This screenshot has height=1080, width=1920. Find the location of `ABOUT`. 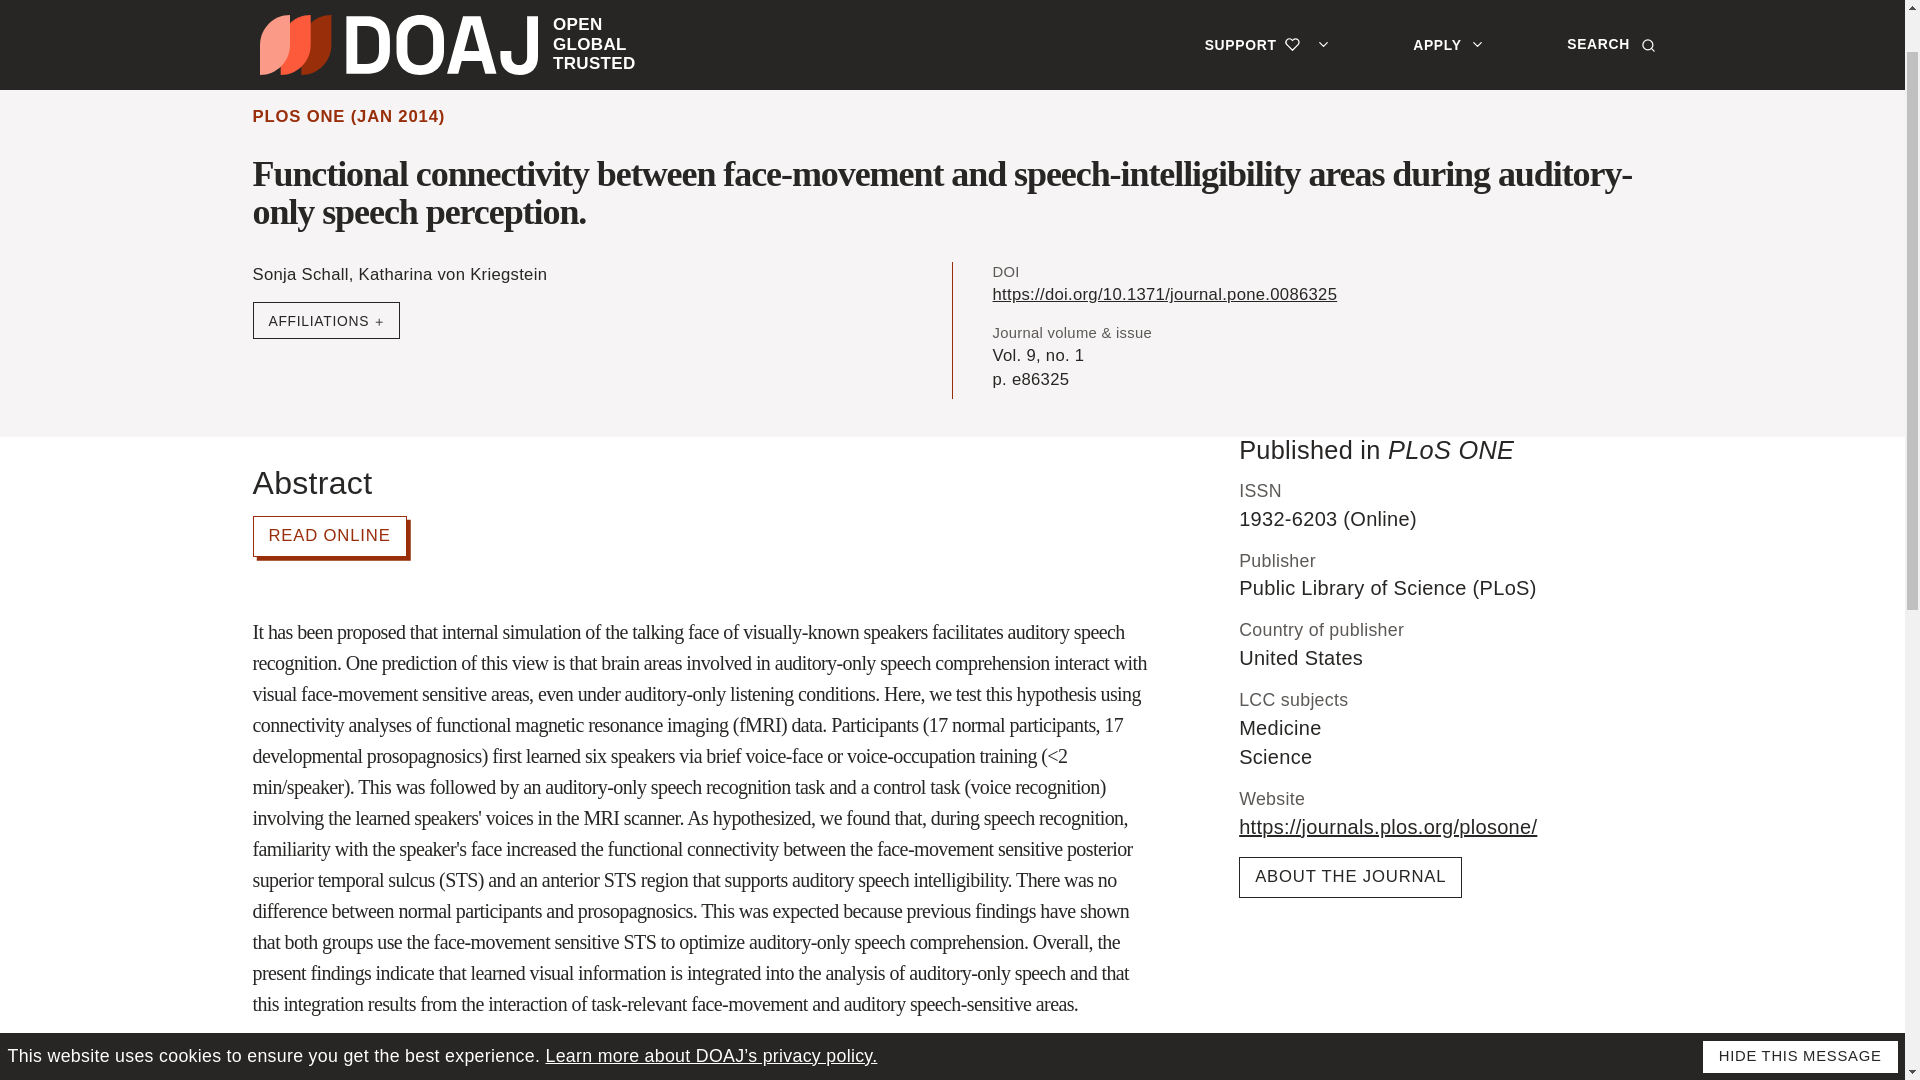

ABOUT is located at coordinates (692, 54).